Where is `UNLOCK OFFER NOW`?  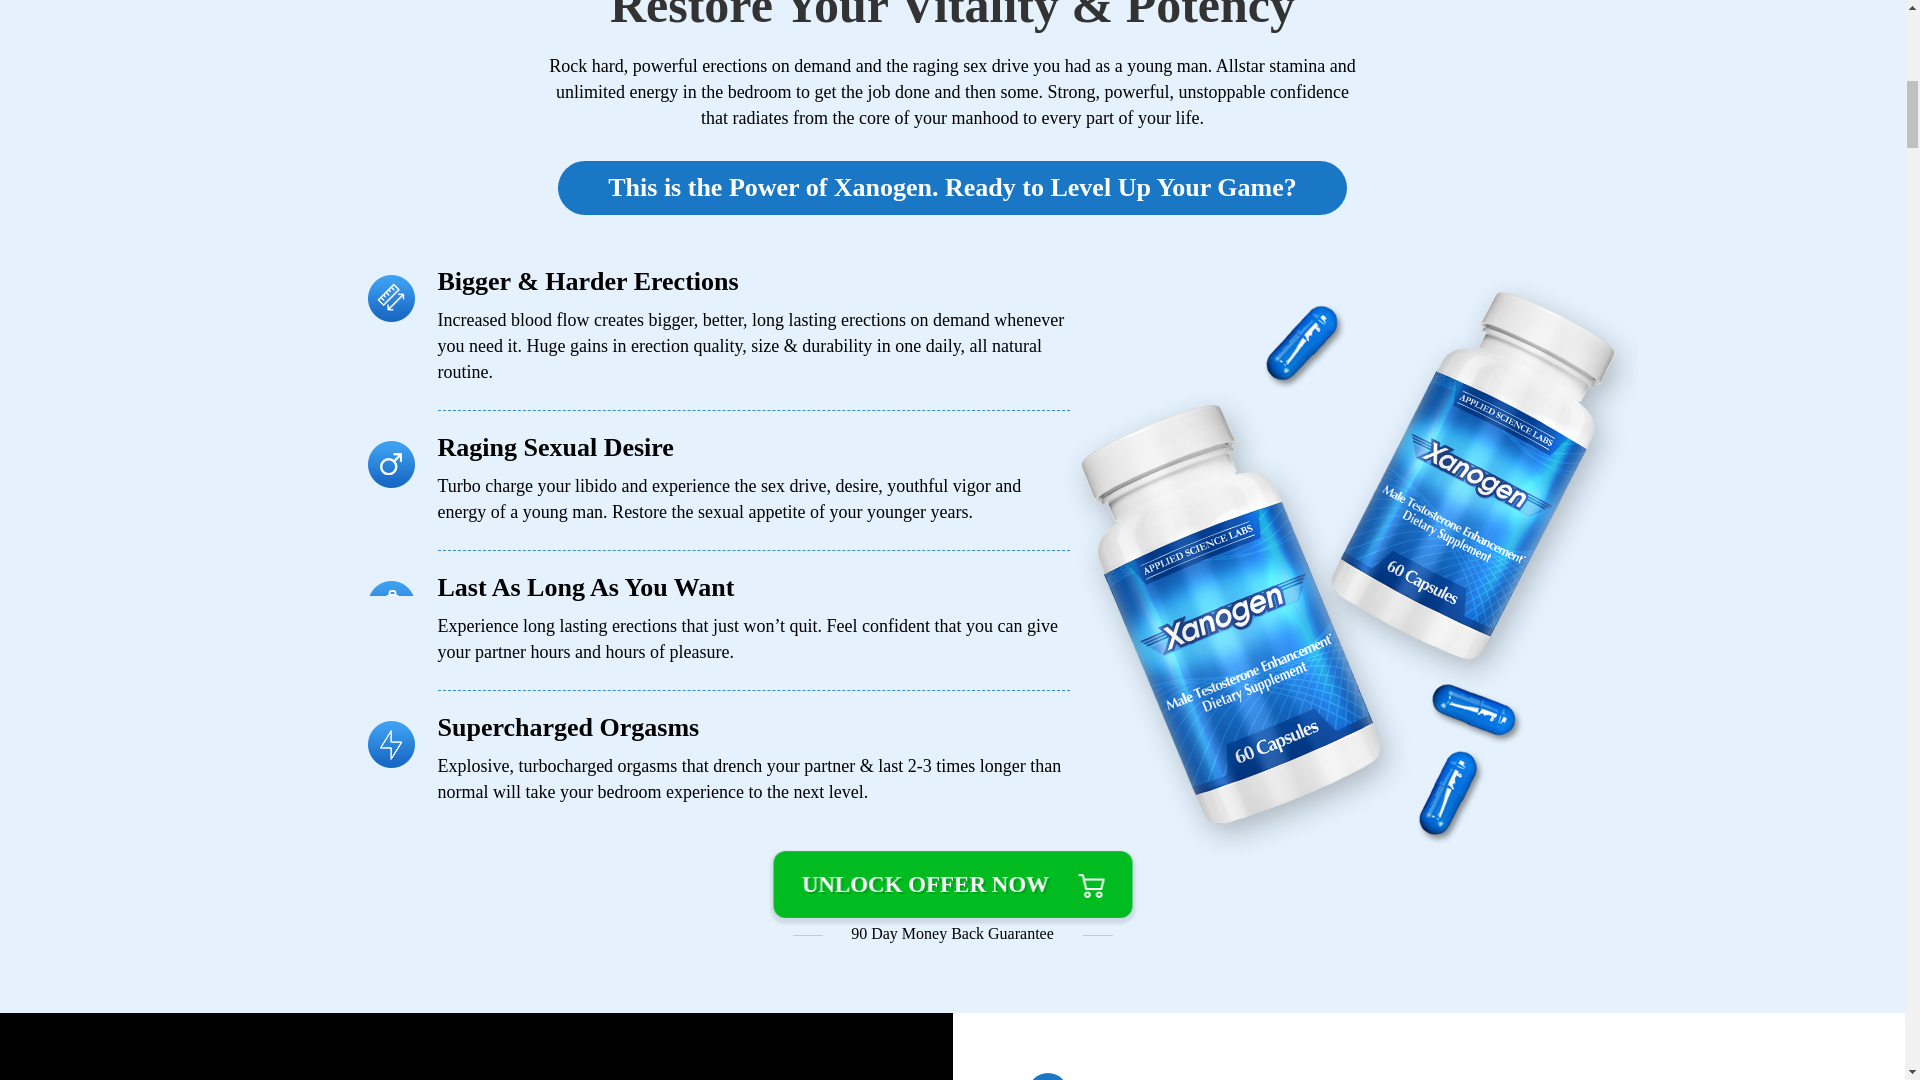 UNLOCK OFFER NOW is located at coordinates (954, 886).